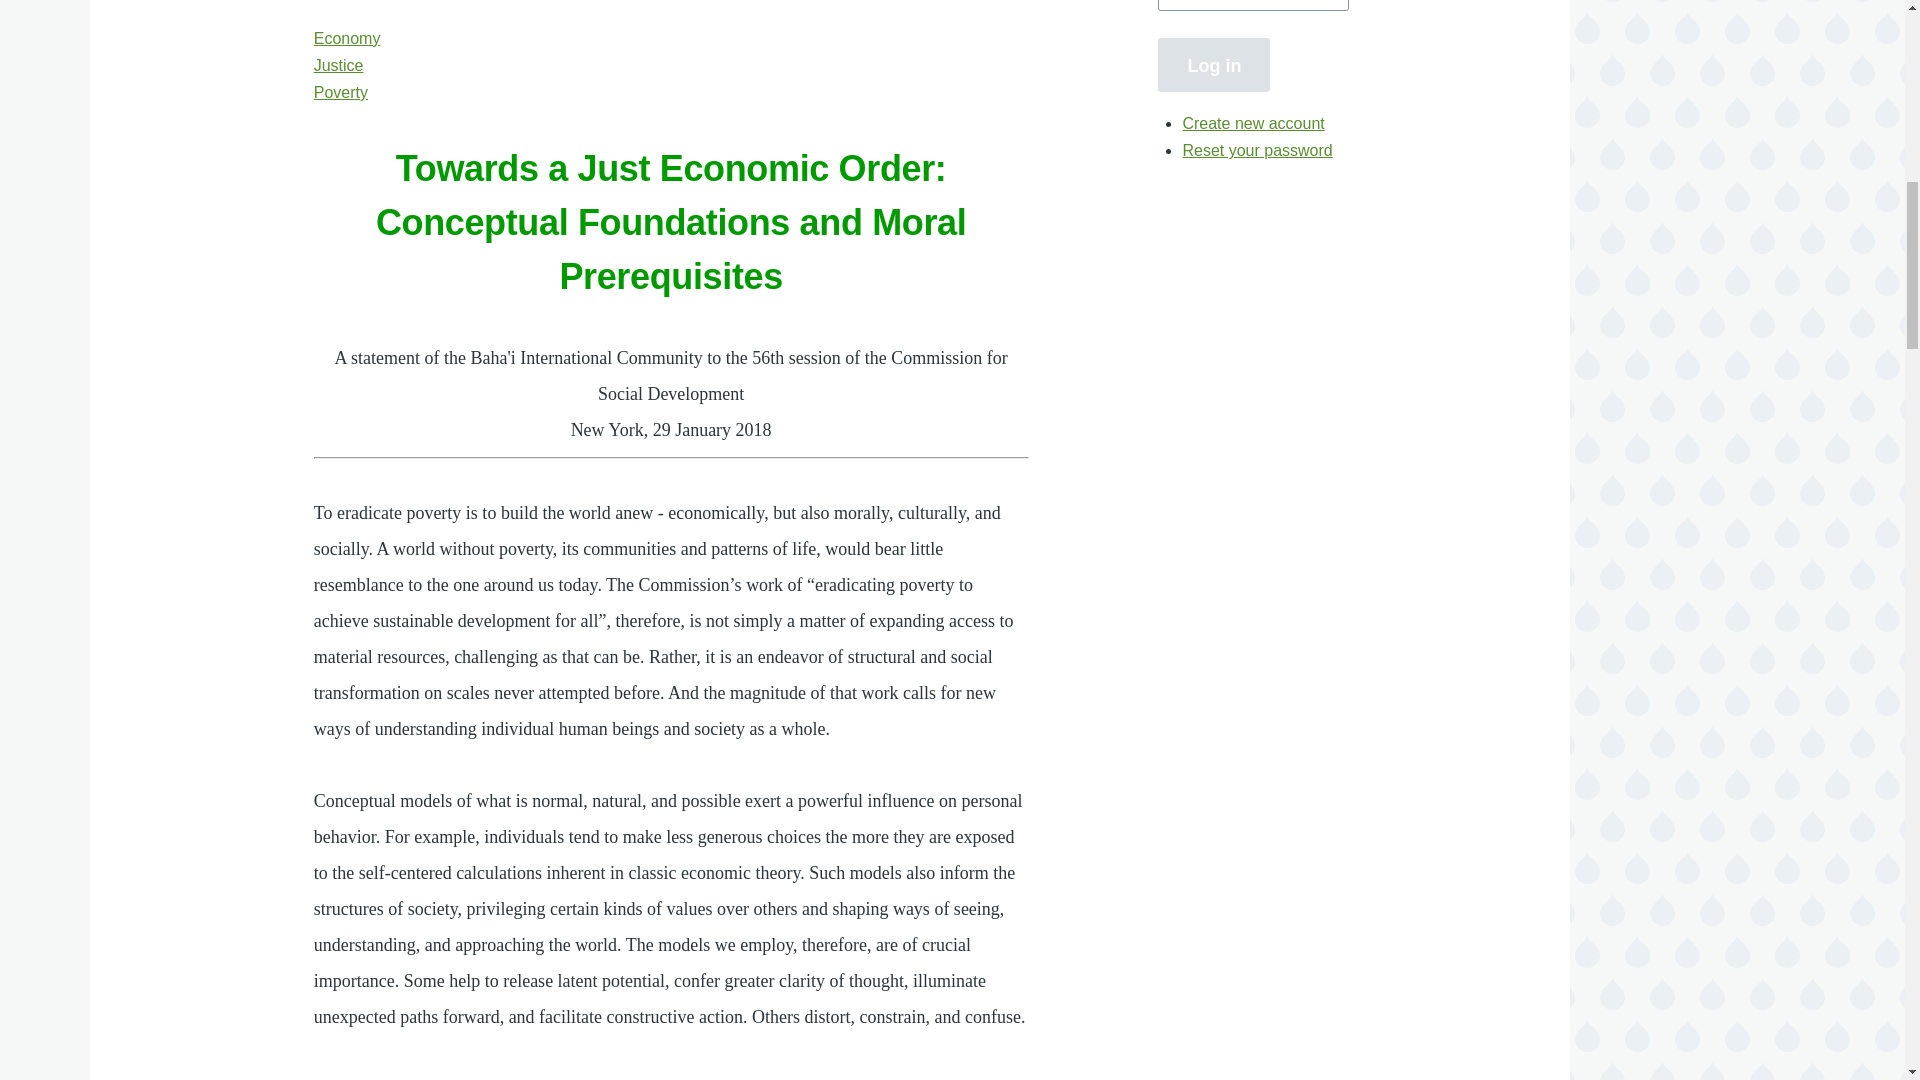  I want to click on Create a new user account., so click(1253, 122).